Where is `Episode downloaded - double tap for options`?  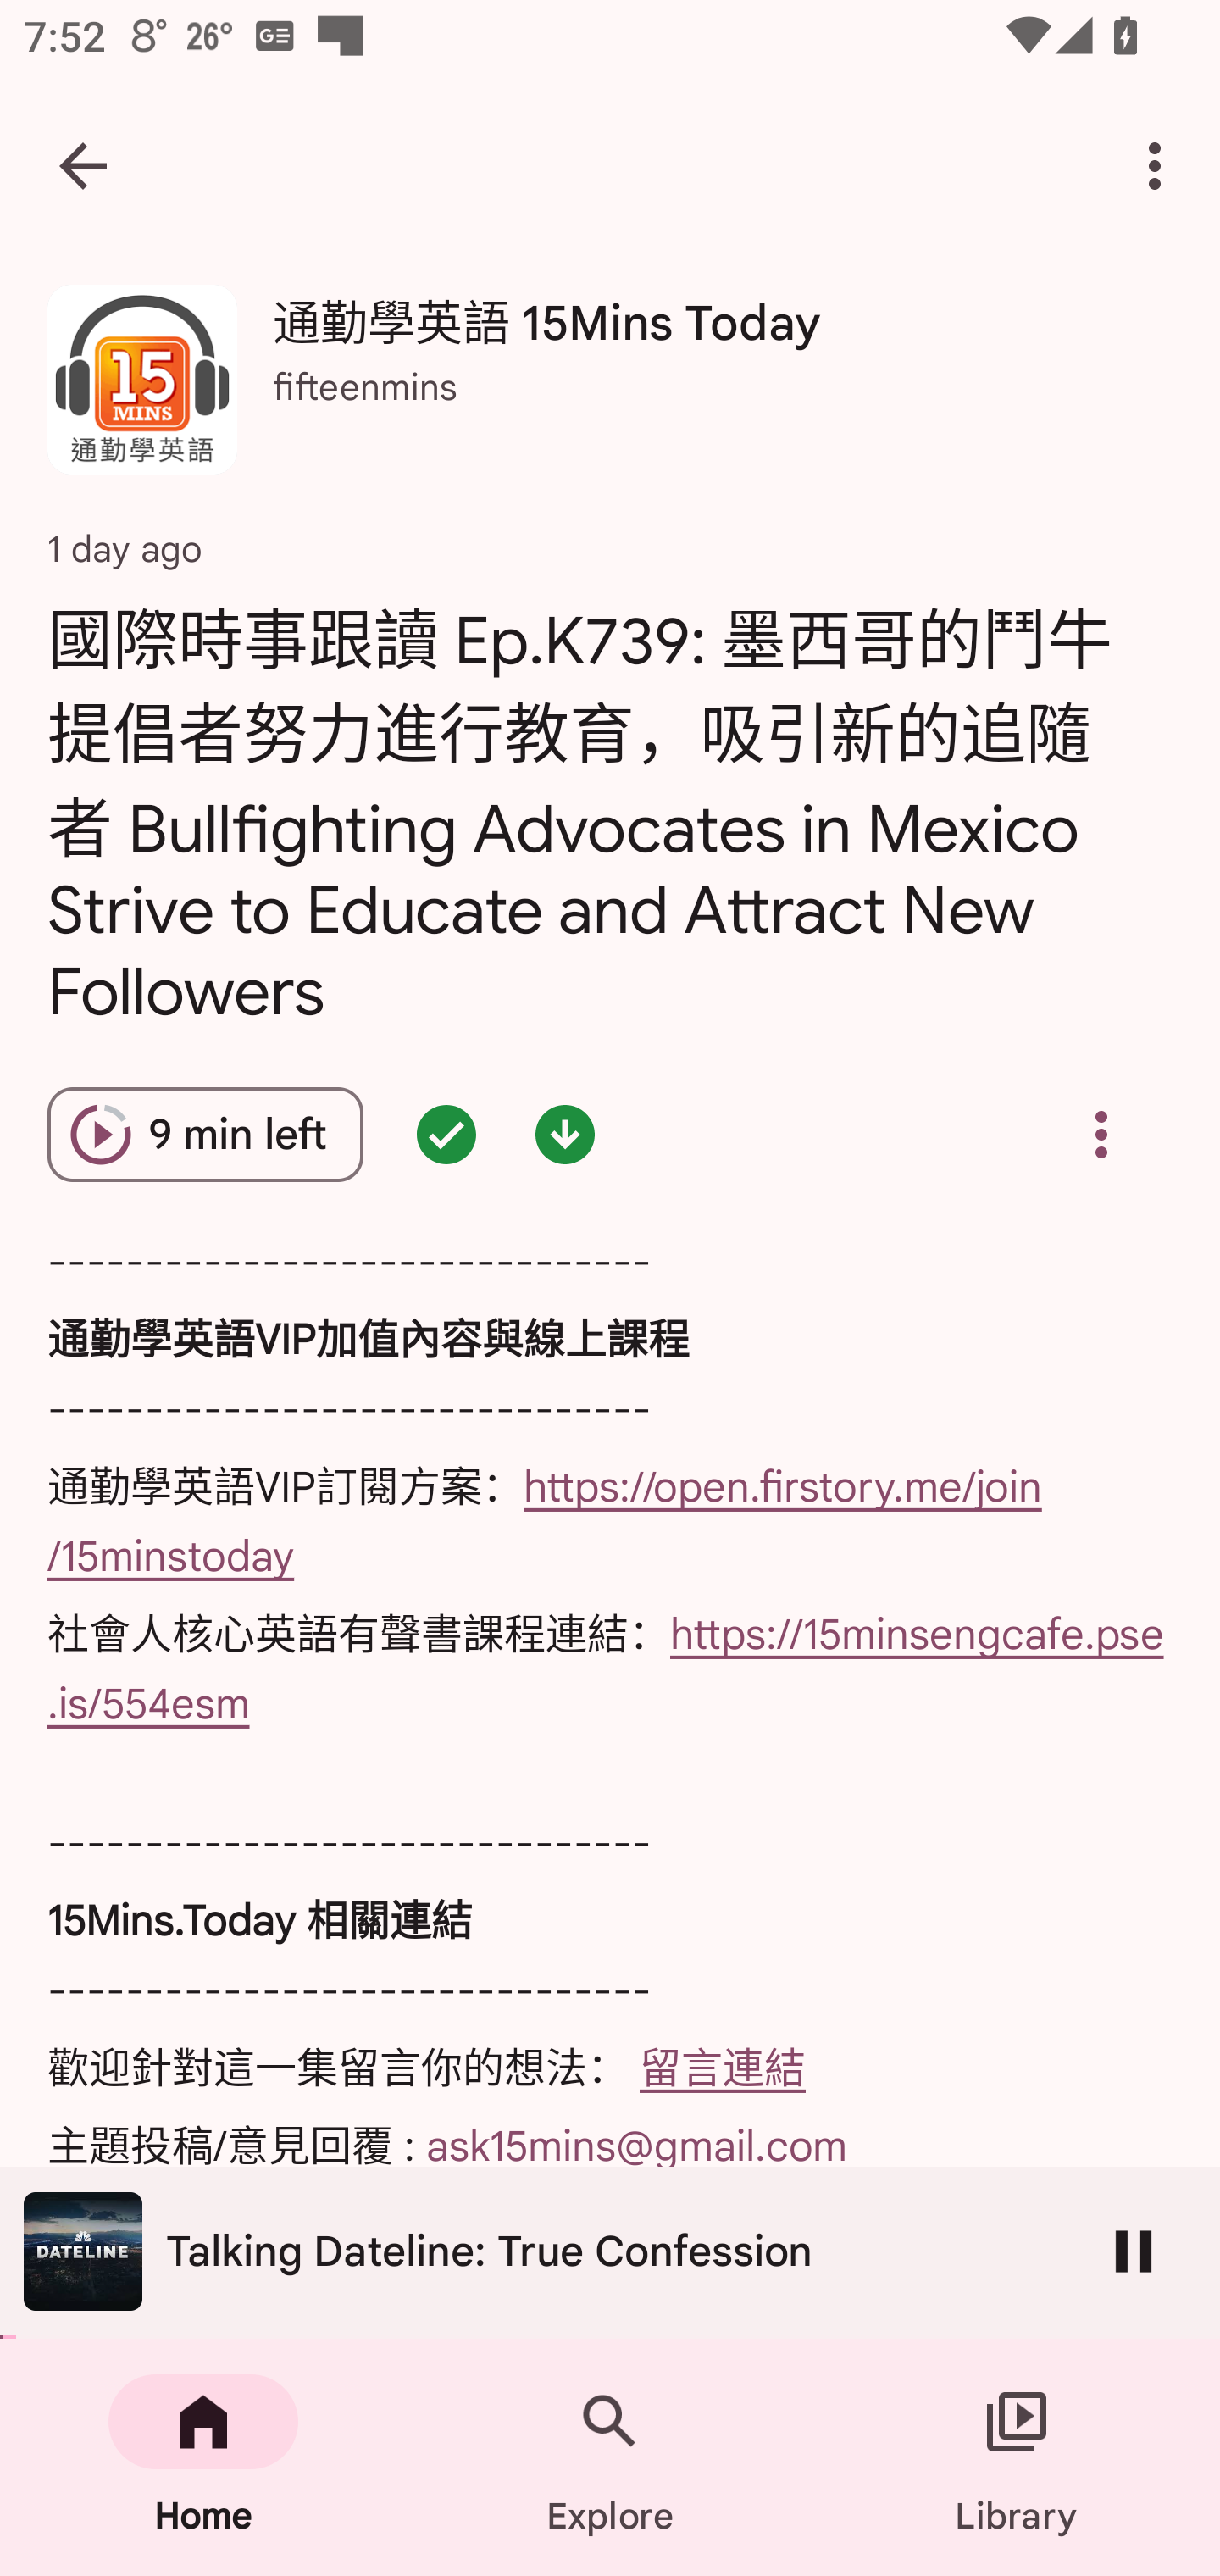
Episode downloaded - double tap for options is located at coordinates (565, 1134).